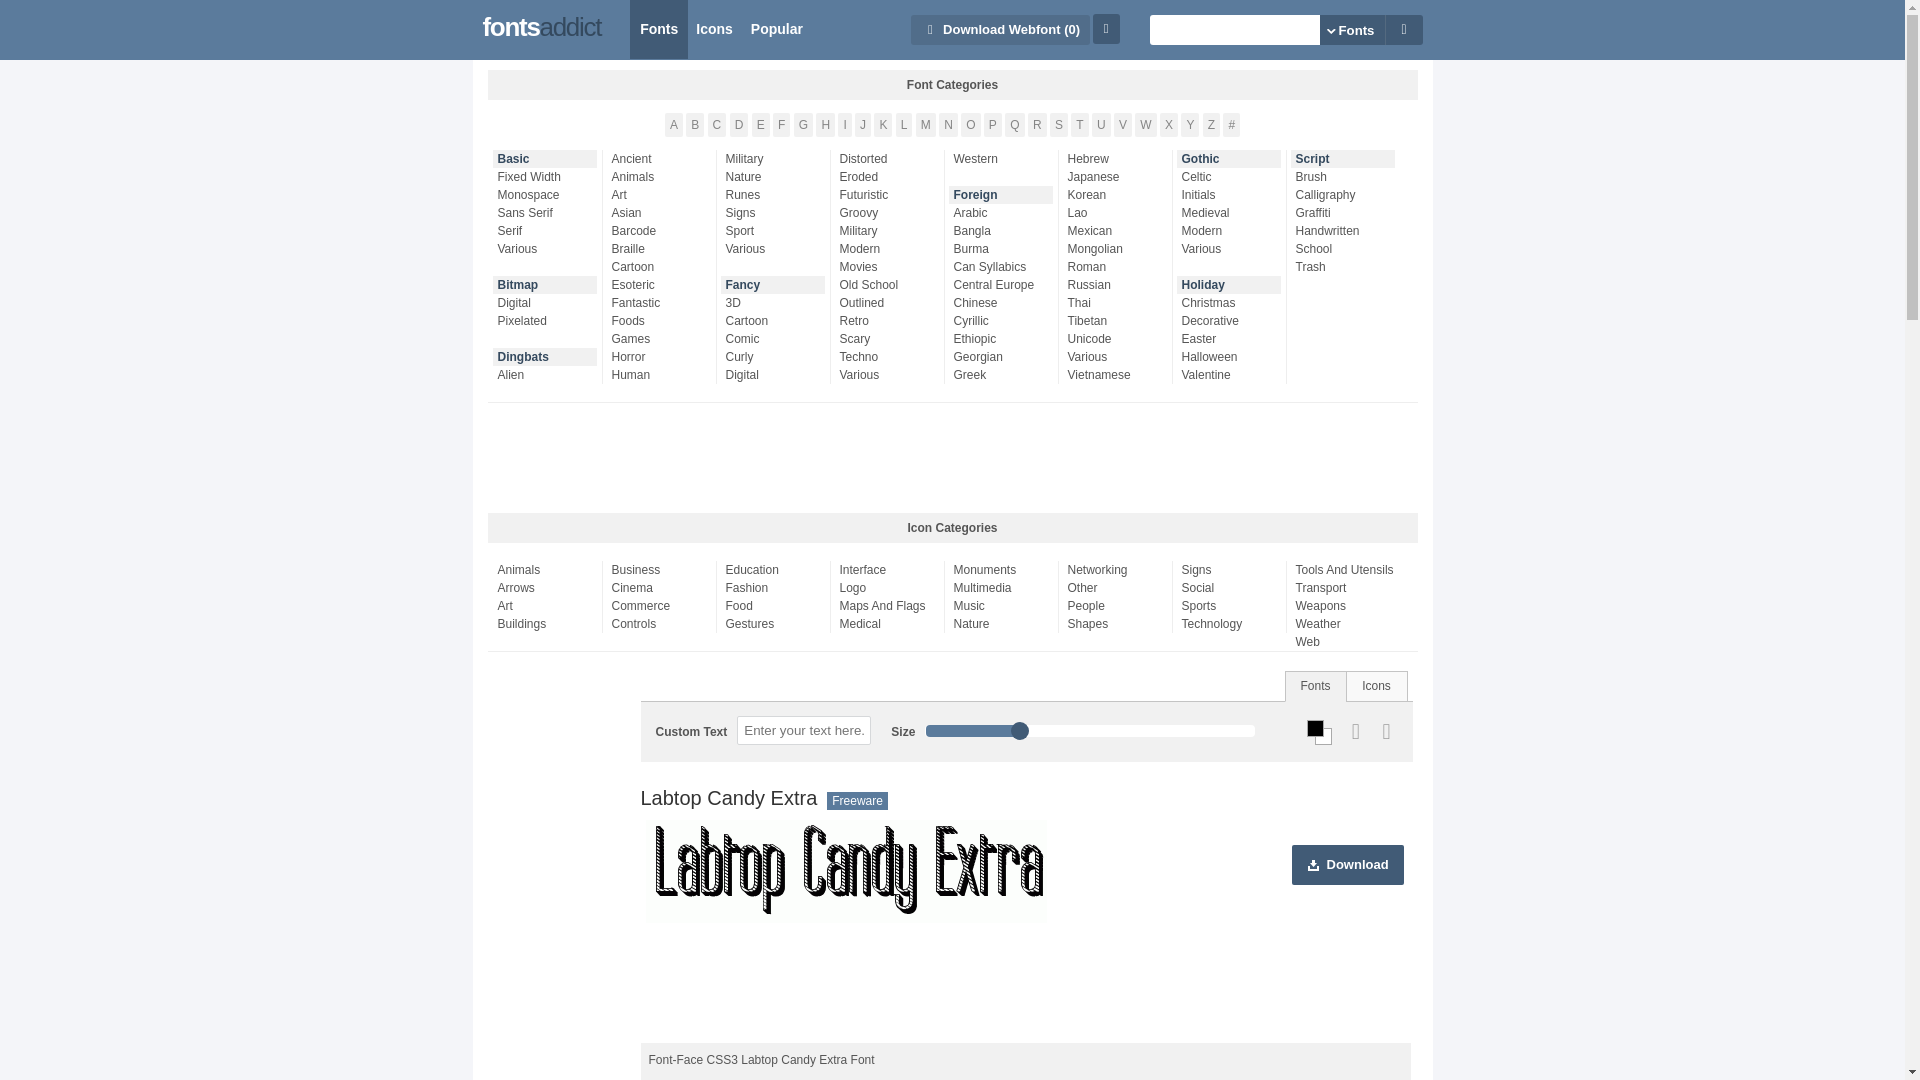 Image resolution: width=1920 pixels, height=1080 pixels. Describe the element at coordinates (776, 30) in the screenshot. I see `Popular` at that location.